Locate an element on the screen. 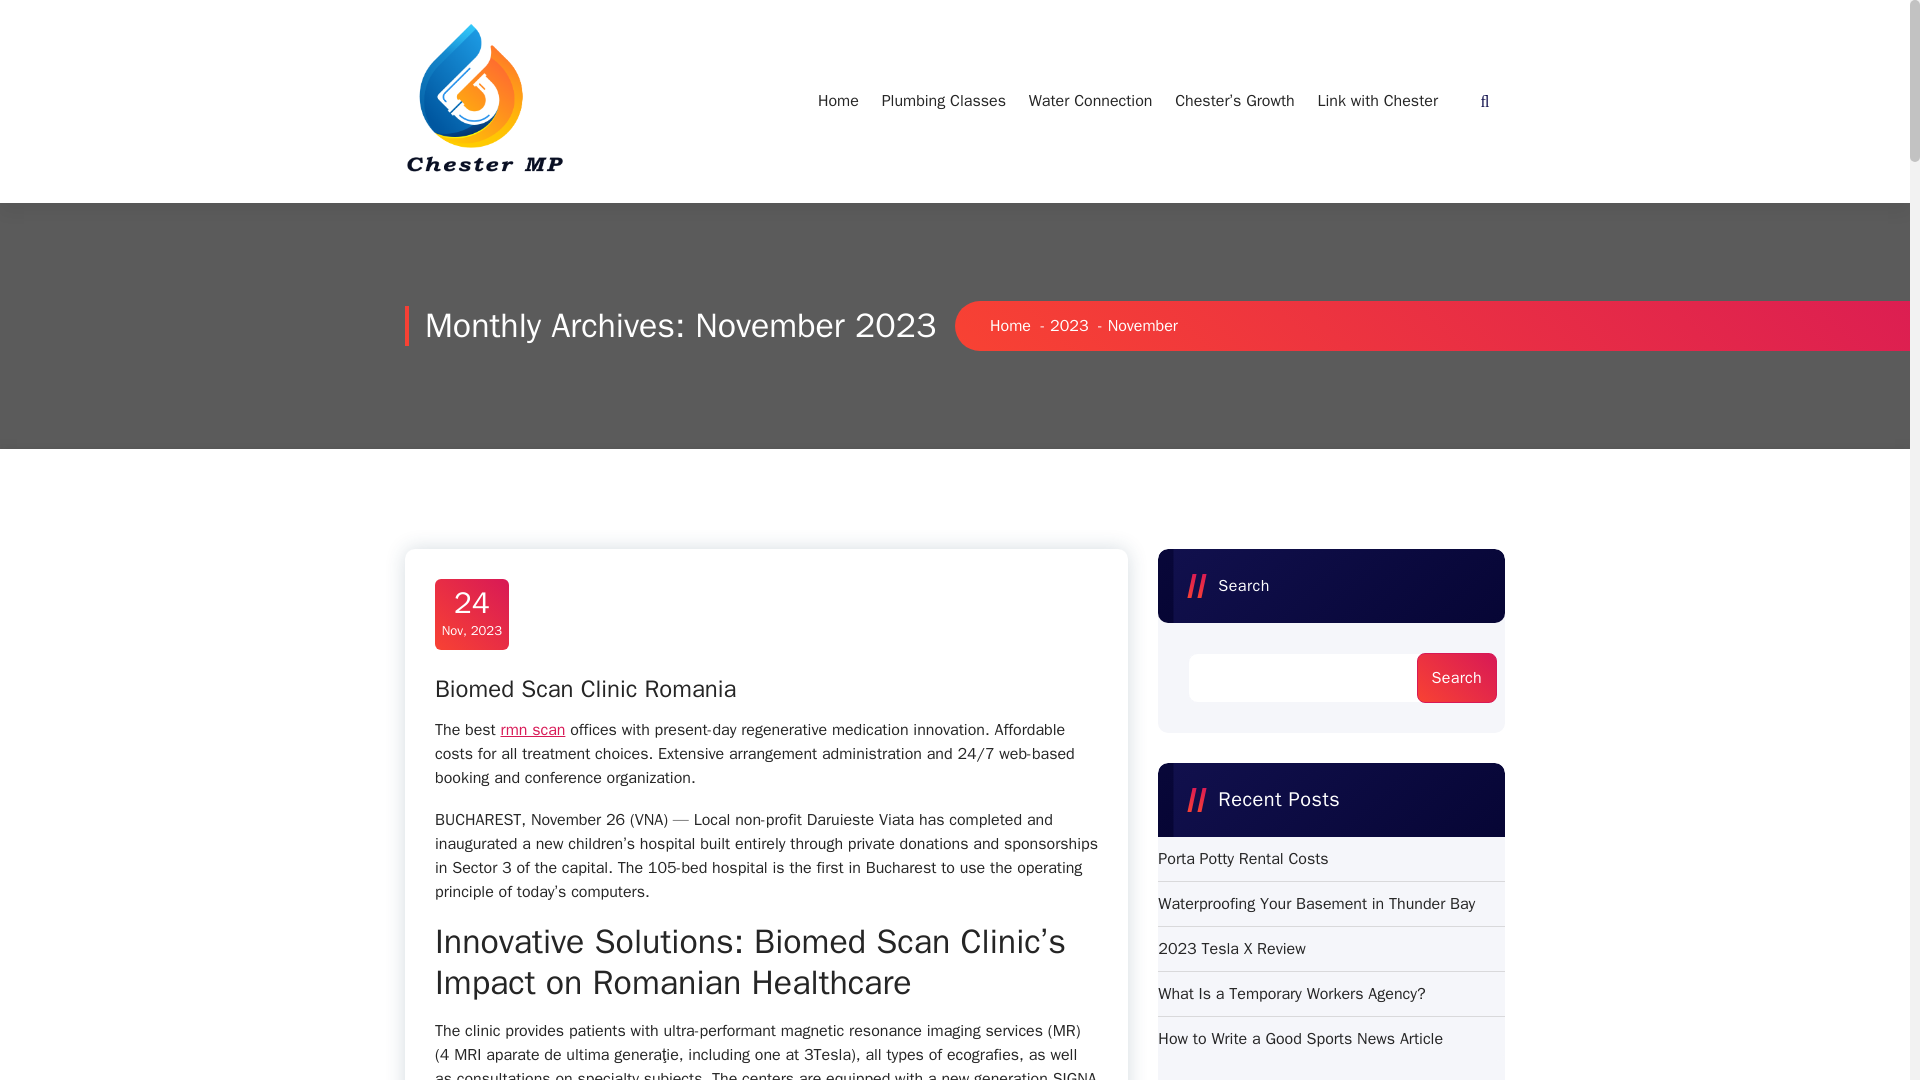 The image size is (1920, 1080). 2023 is located at coordinates (534, 730).